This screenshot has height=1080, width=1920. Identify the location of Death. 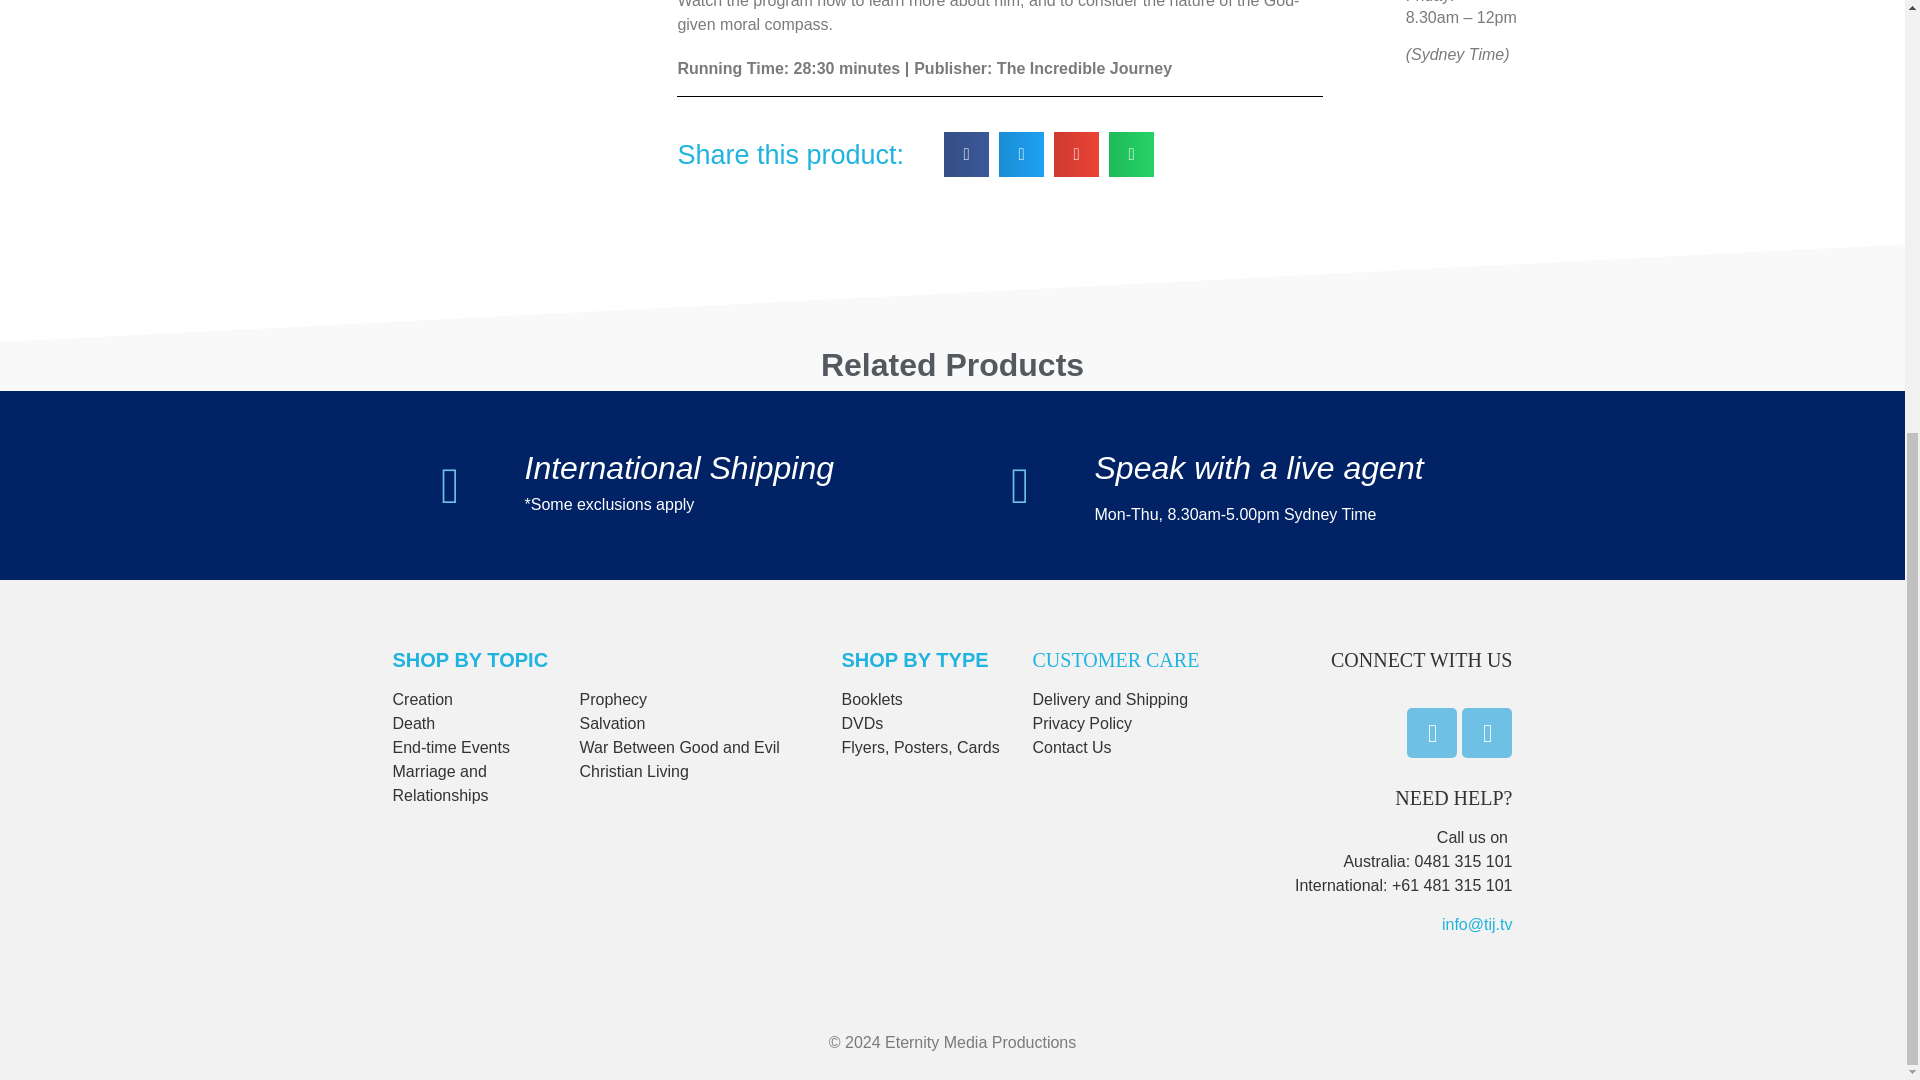
(413, 723).